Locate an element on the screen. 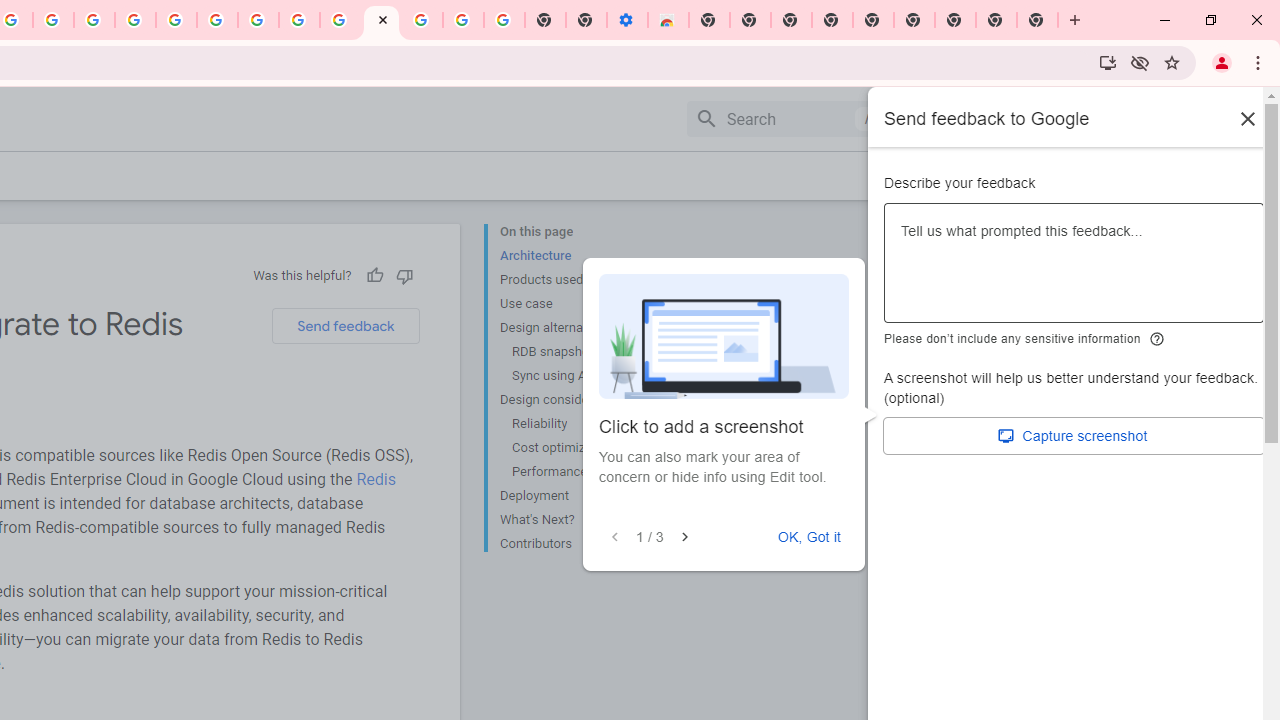  Cost optimization is located at coordinates (586, 448).